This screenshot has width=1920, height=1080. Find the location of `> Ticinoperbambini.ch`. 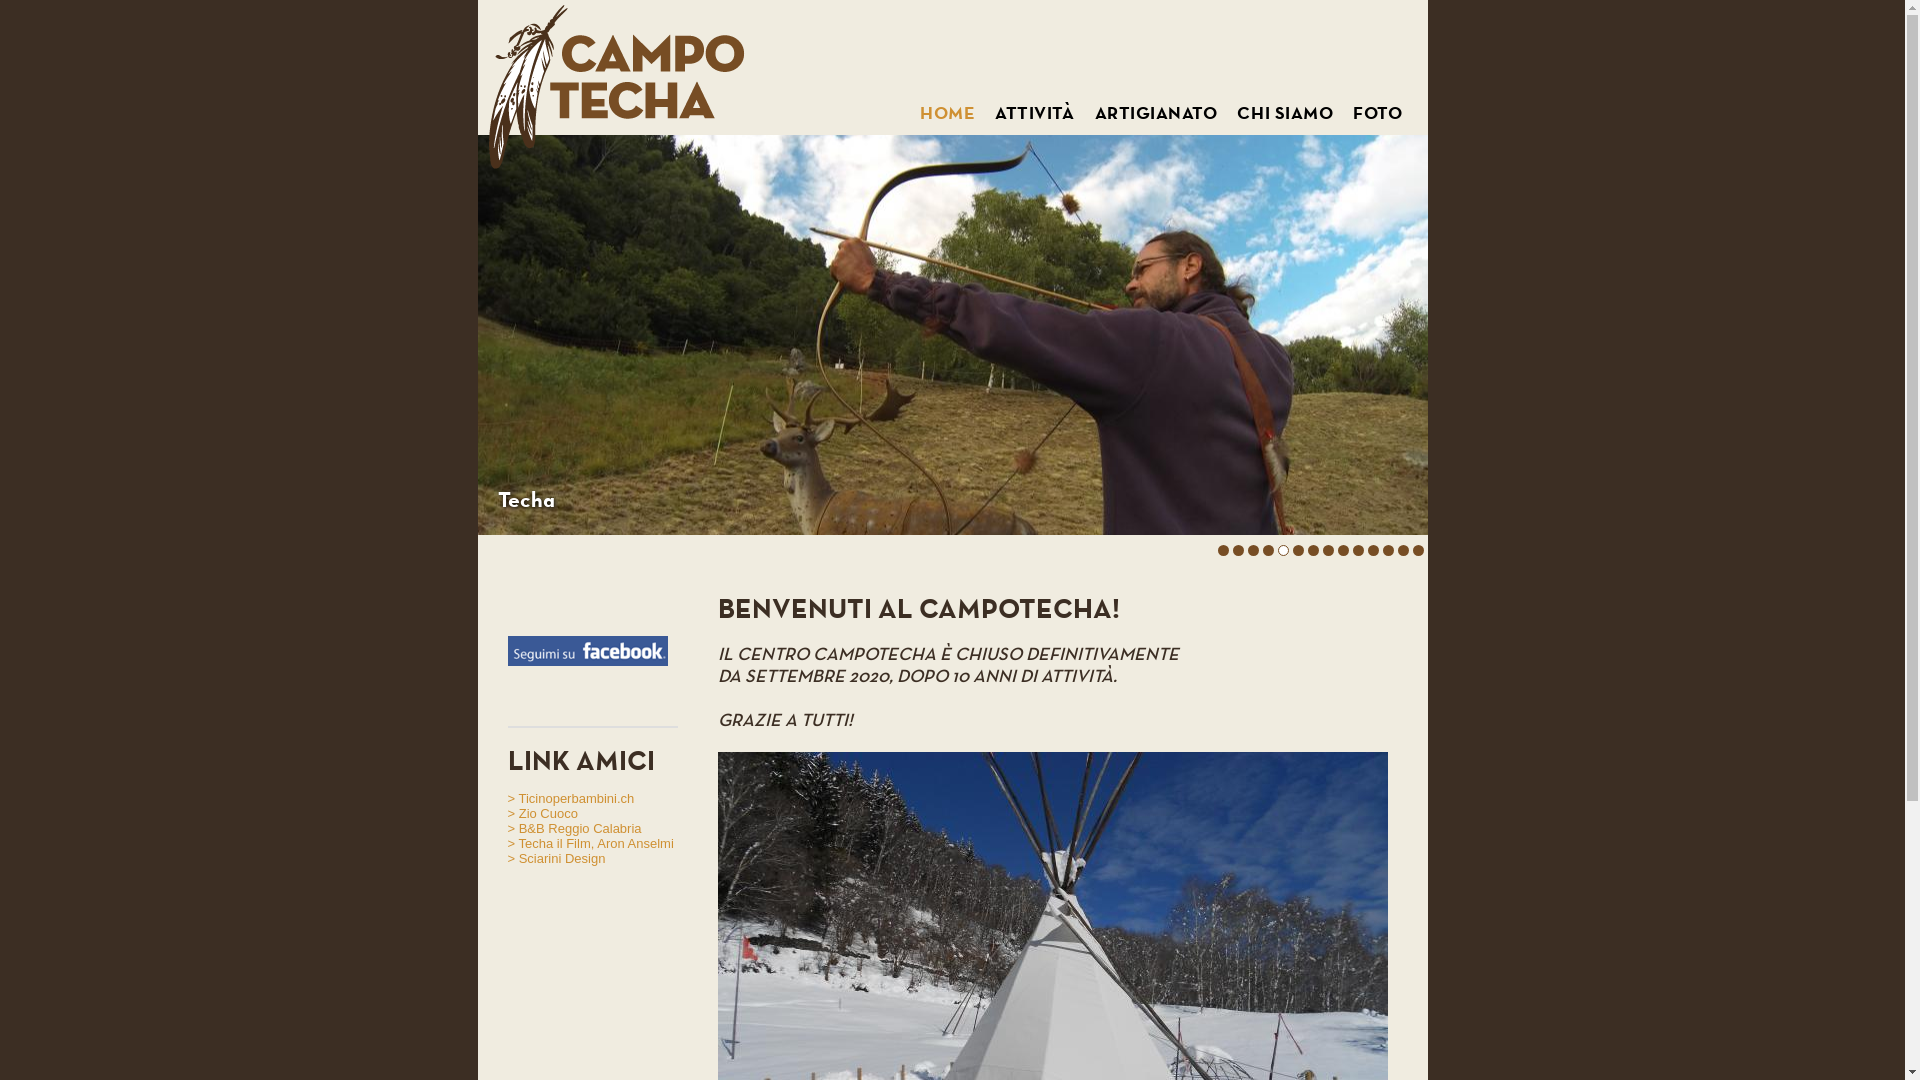

> Ticinoperbambini.ch is located at coordinates (572, 798).